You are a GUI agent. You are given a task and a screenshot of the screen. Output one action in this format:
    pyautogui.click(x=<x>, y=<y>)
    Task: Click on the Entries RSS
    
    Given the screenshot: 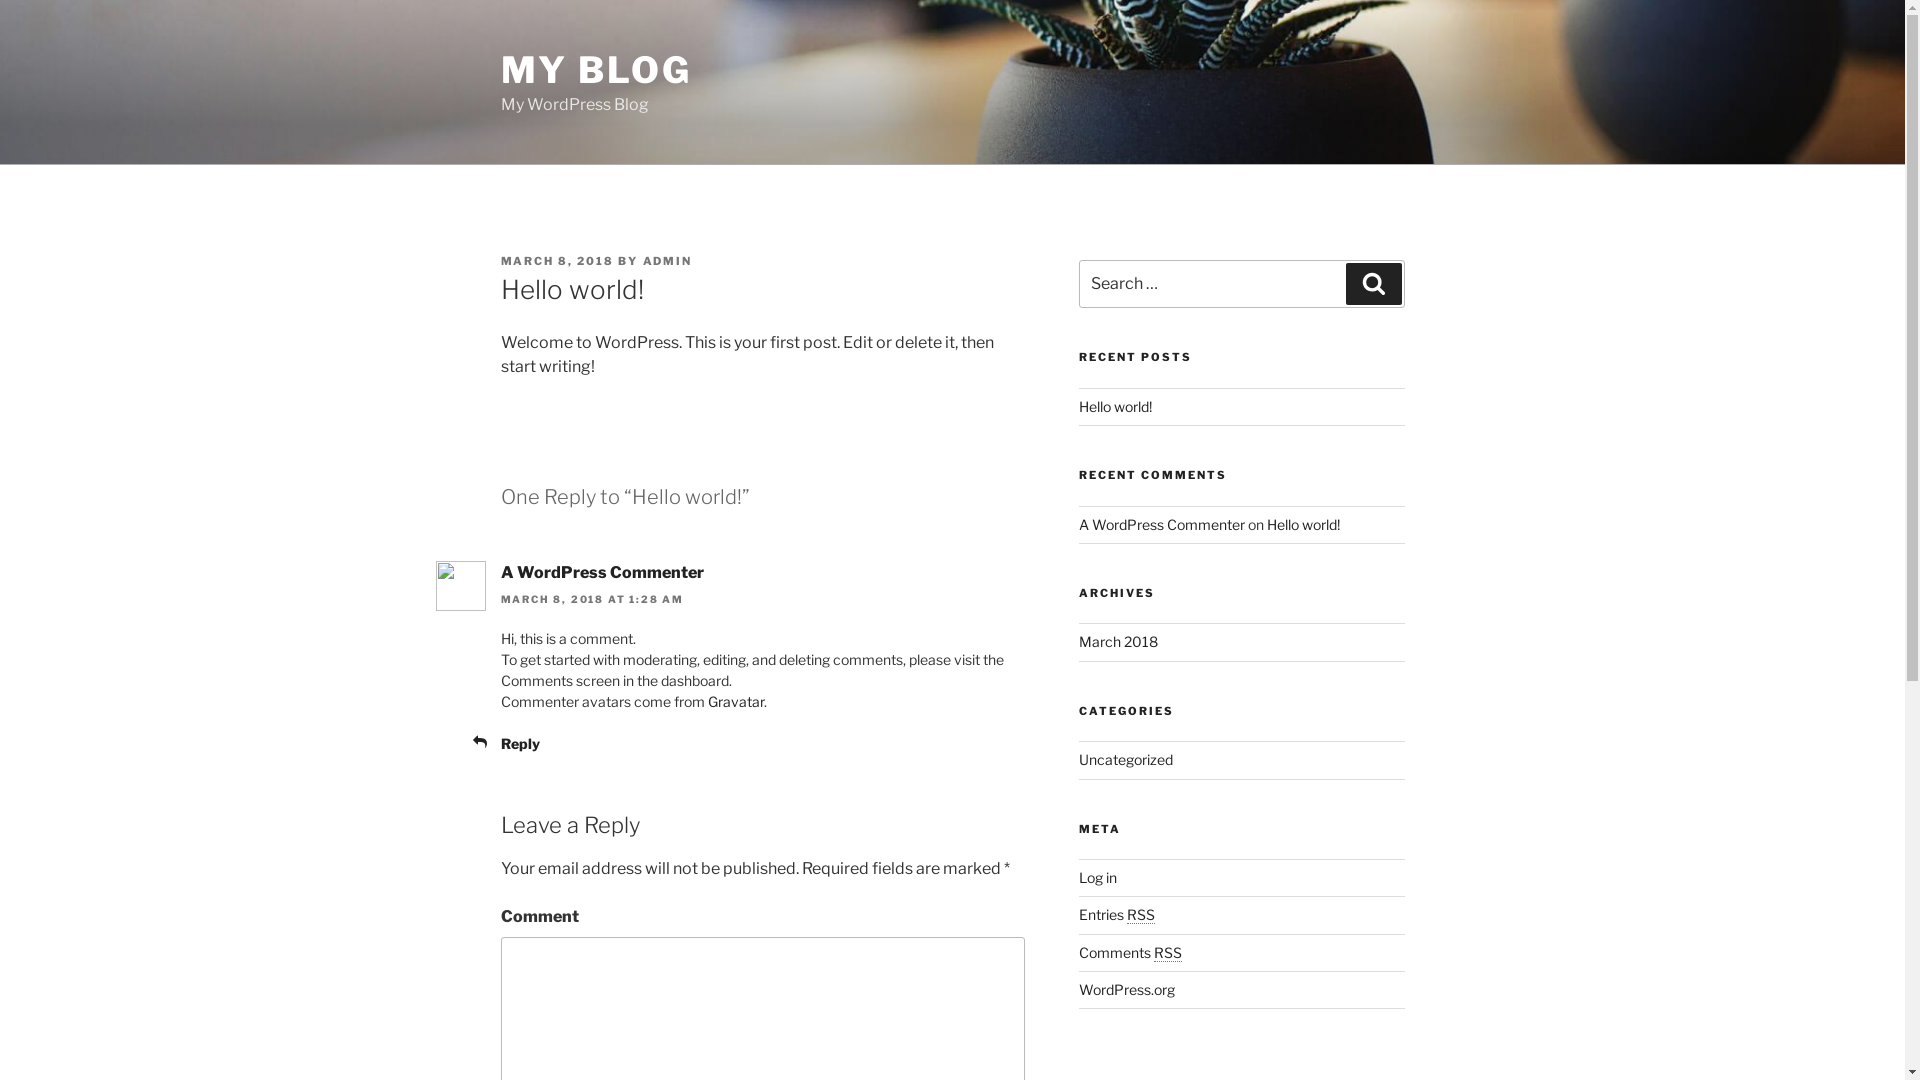 What is the action you would take?
    pyautogui.click(x=1117, y=914)
    